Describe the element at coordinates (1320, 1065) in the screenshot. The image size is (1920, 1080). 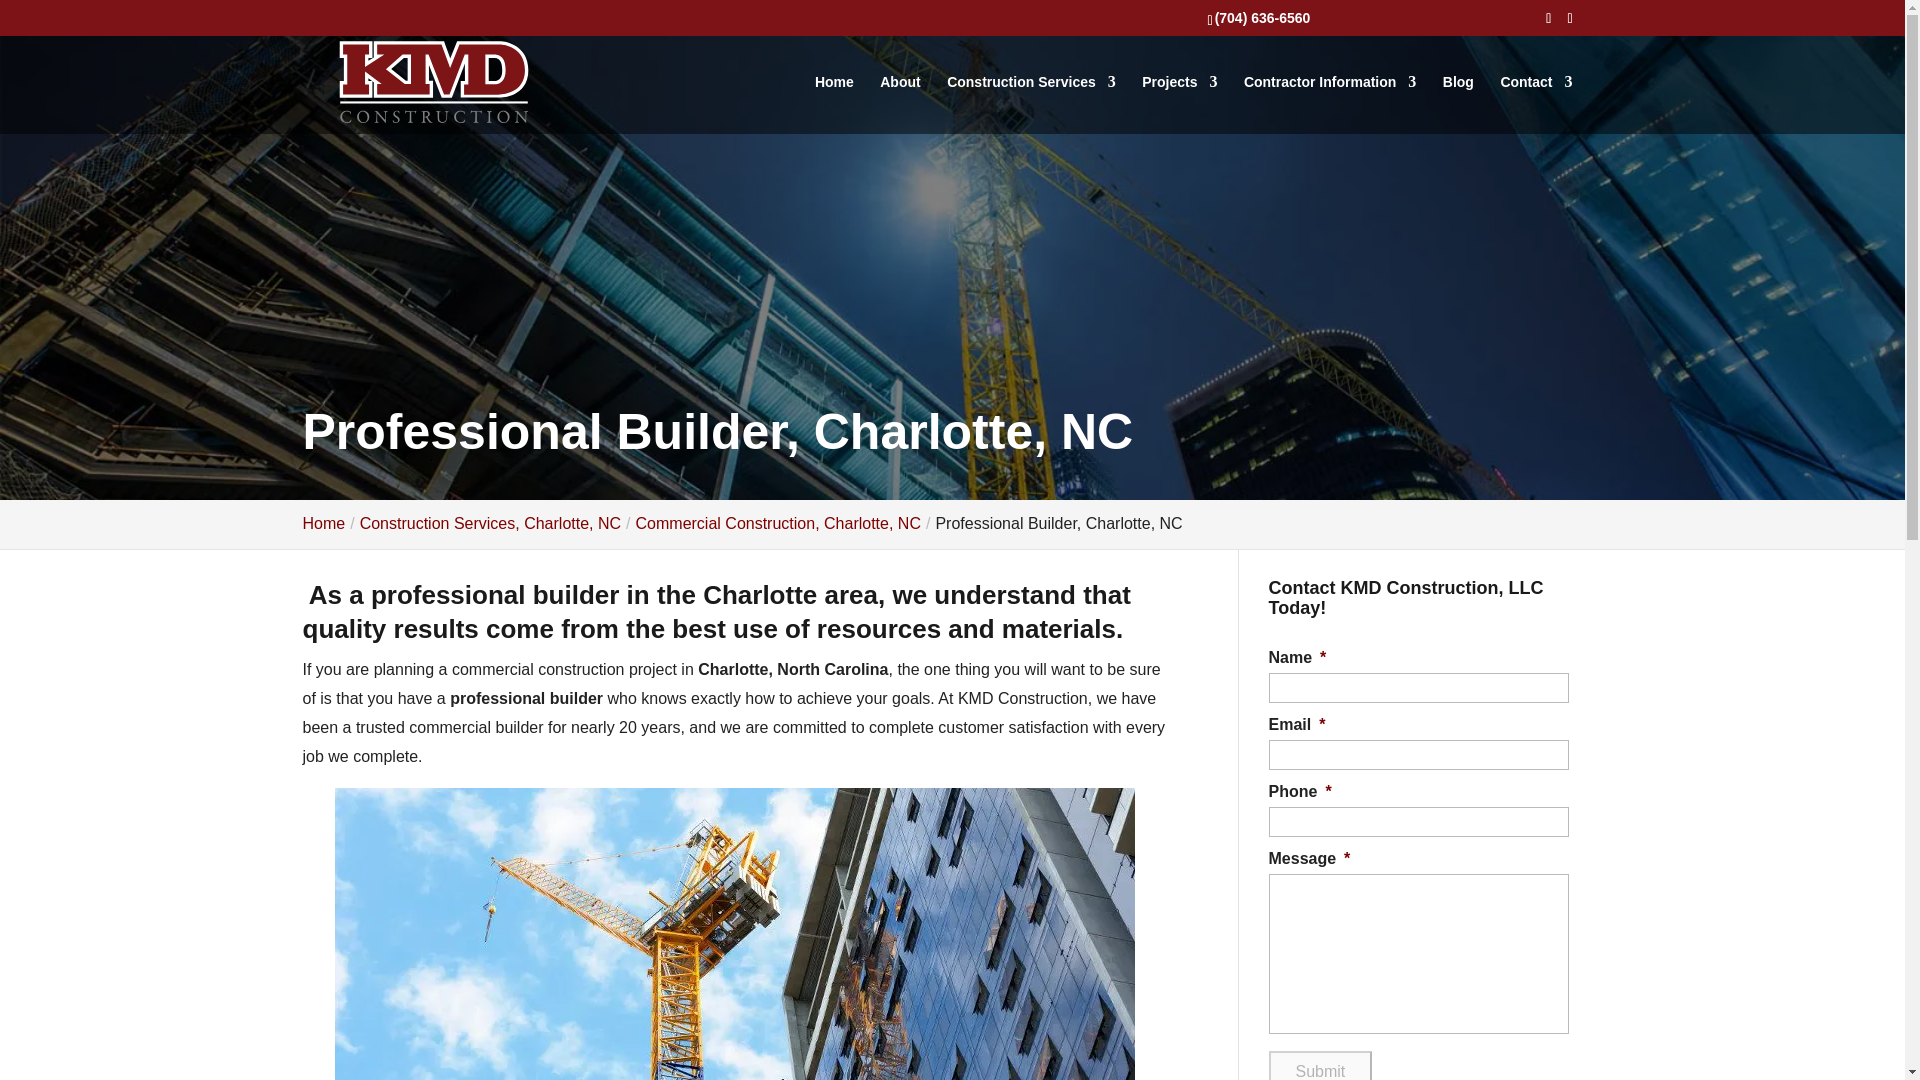
I see `Submit` at that location.